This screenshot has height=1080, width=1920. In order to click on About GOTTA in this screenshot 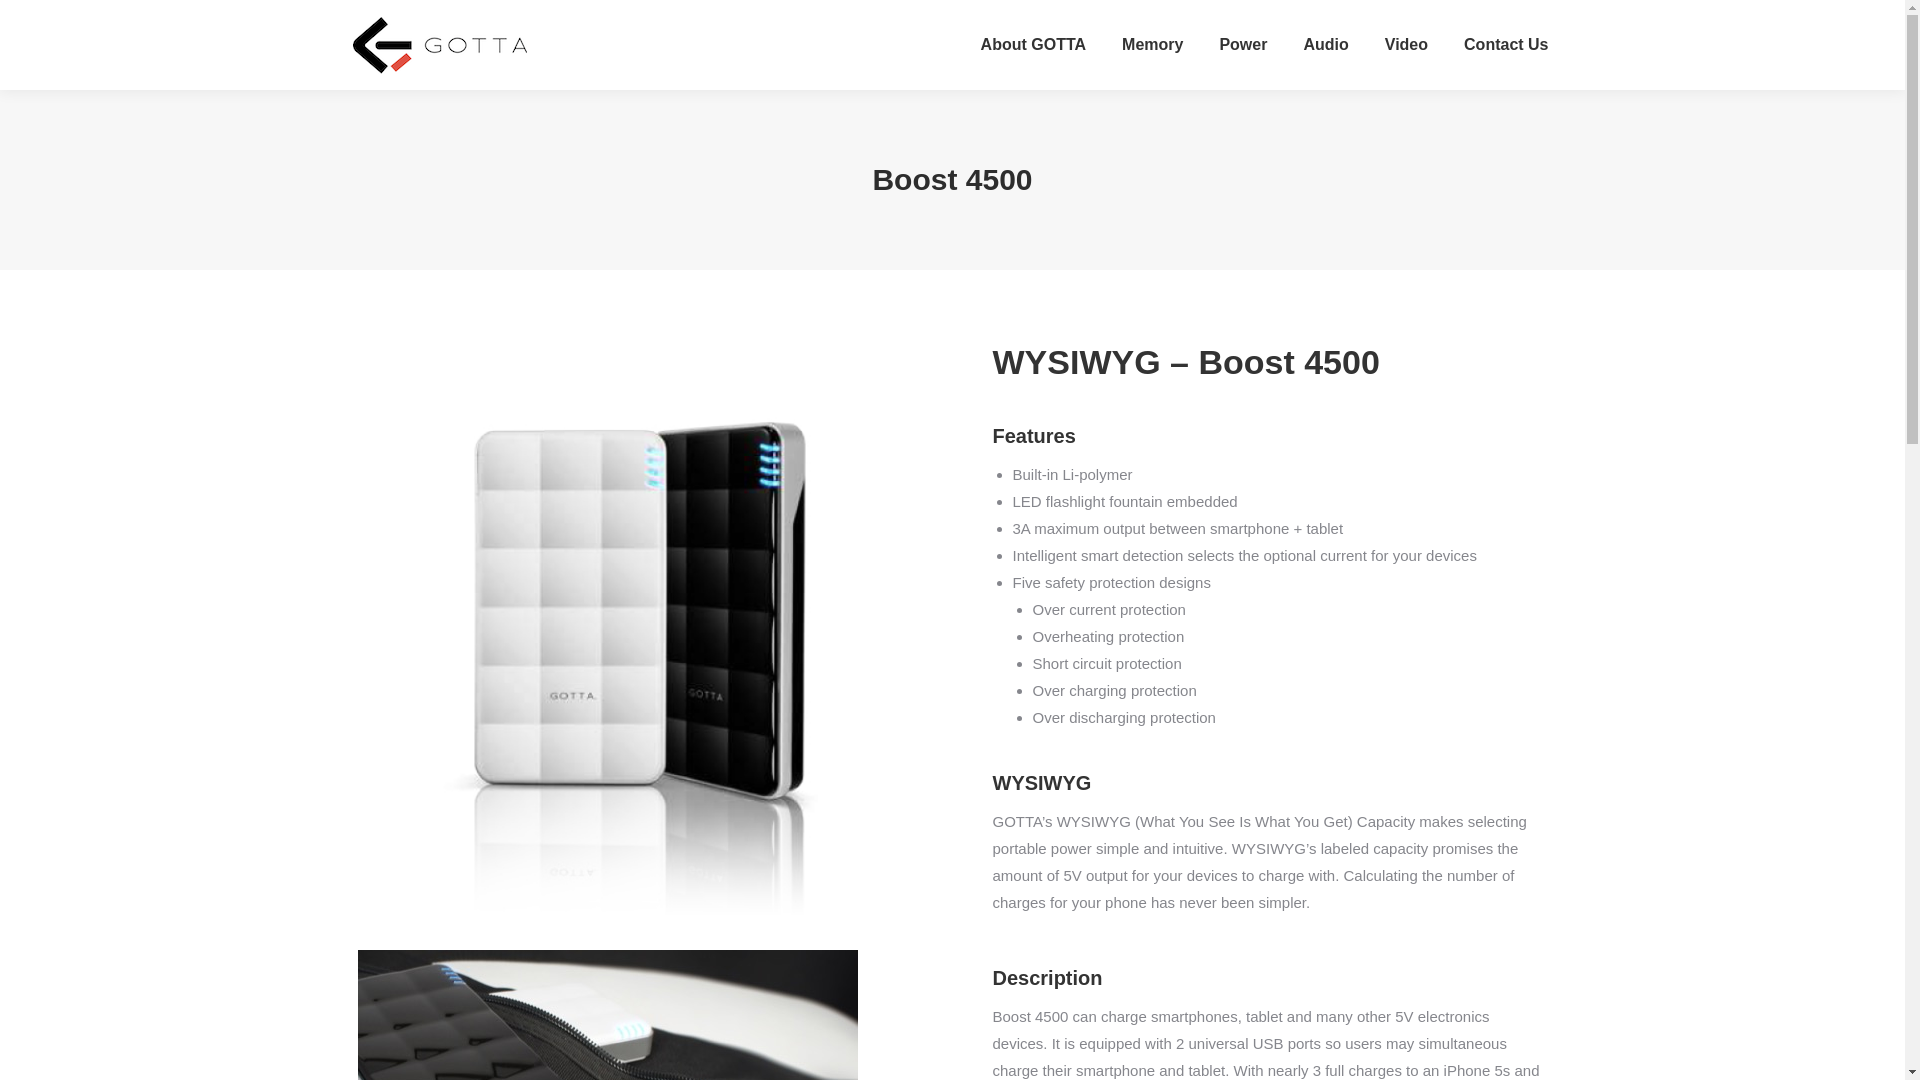, I will do `click(1034, 45)`.